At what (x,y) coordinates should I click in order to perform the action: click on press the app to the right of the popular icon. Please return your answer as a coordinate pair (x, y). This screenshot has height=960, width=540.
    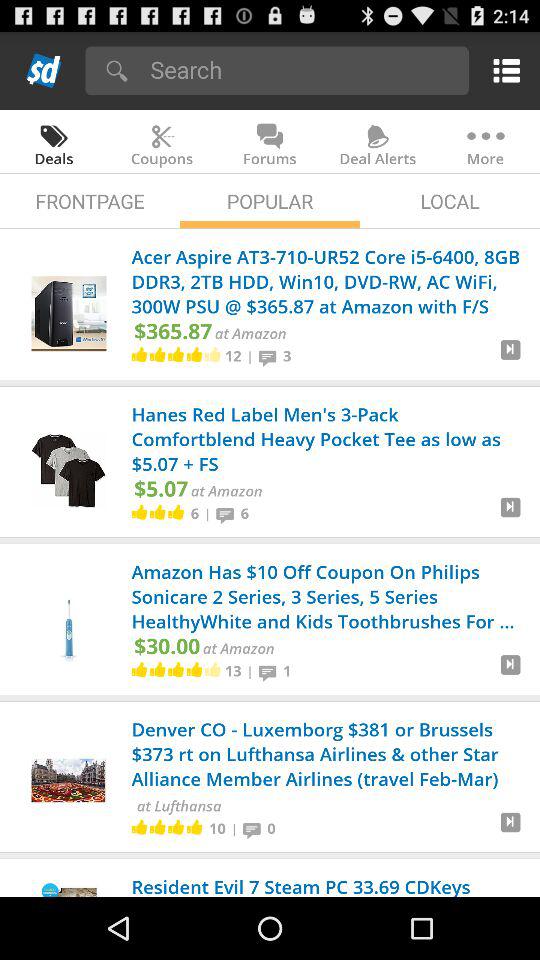
    Looking at the image, I should click on (450, 200).